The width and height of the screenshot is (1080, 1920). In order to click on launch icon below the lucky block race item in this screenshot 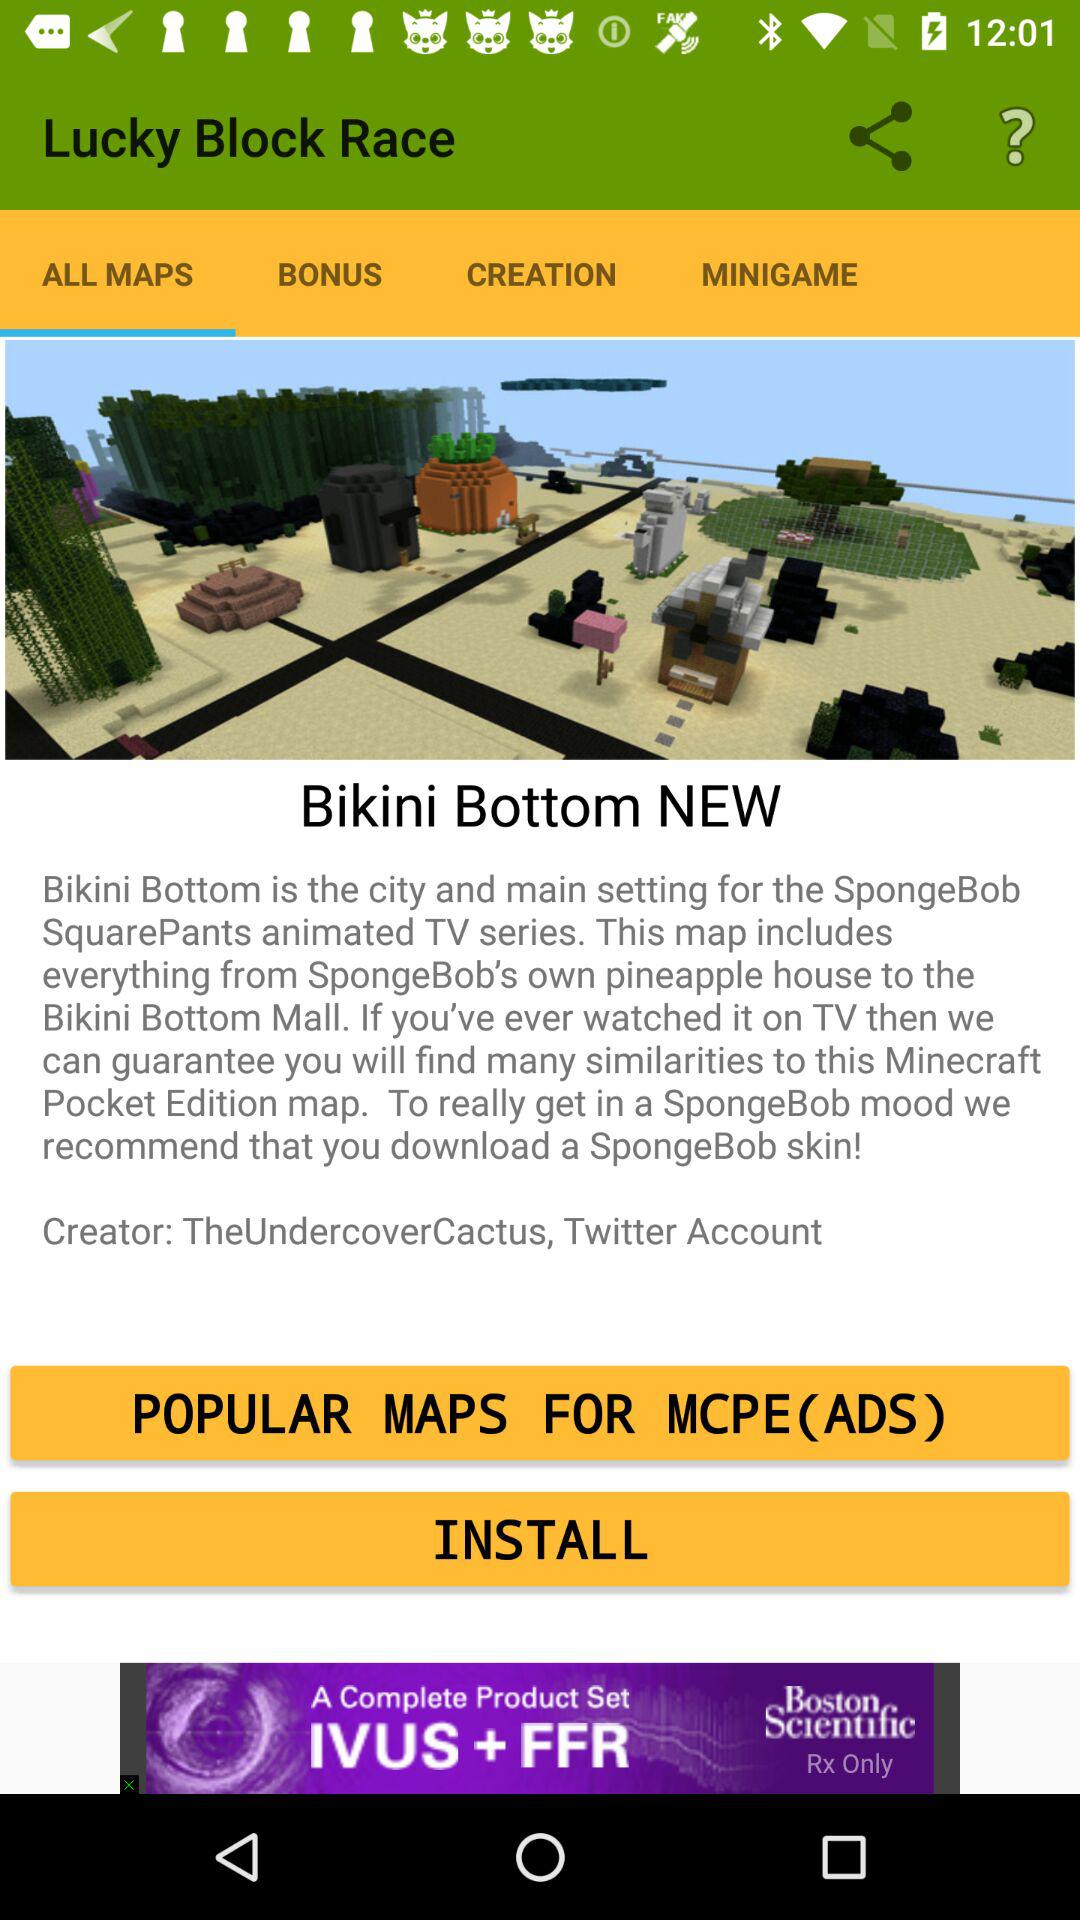, I will do `click(118, 273)`.